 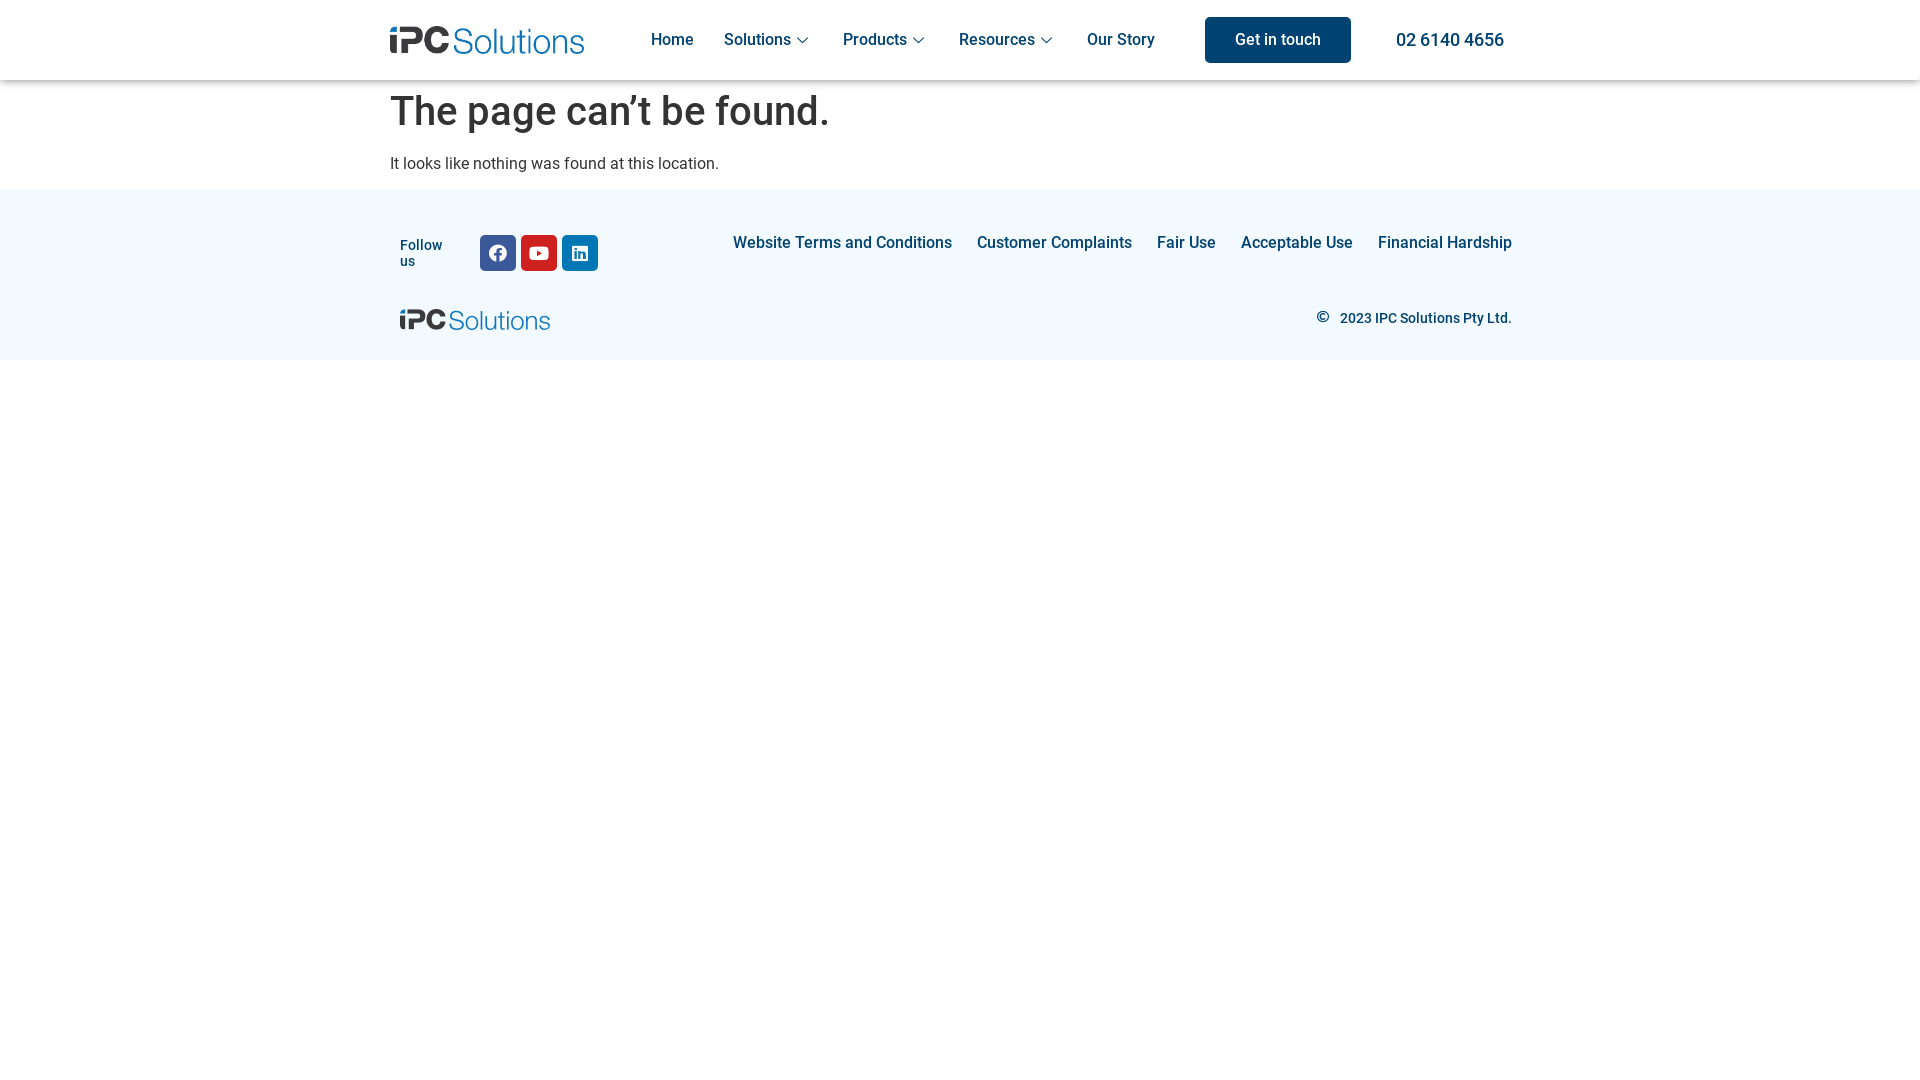 What do you see at coordinates (672, 40) in the screenshot?
I see `Home` at bounding box center [672, 40].